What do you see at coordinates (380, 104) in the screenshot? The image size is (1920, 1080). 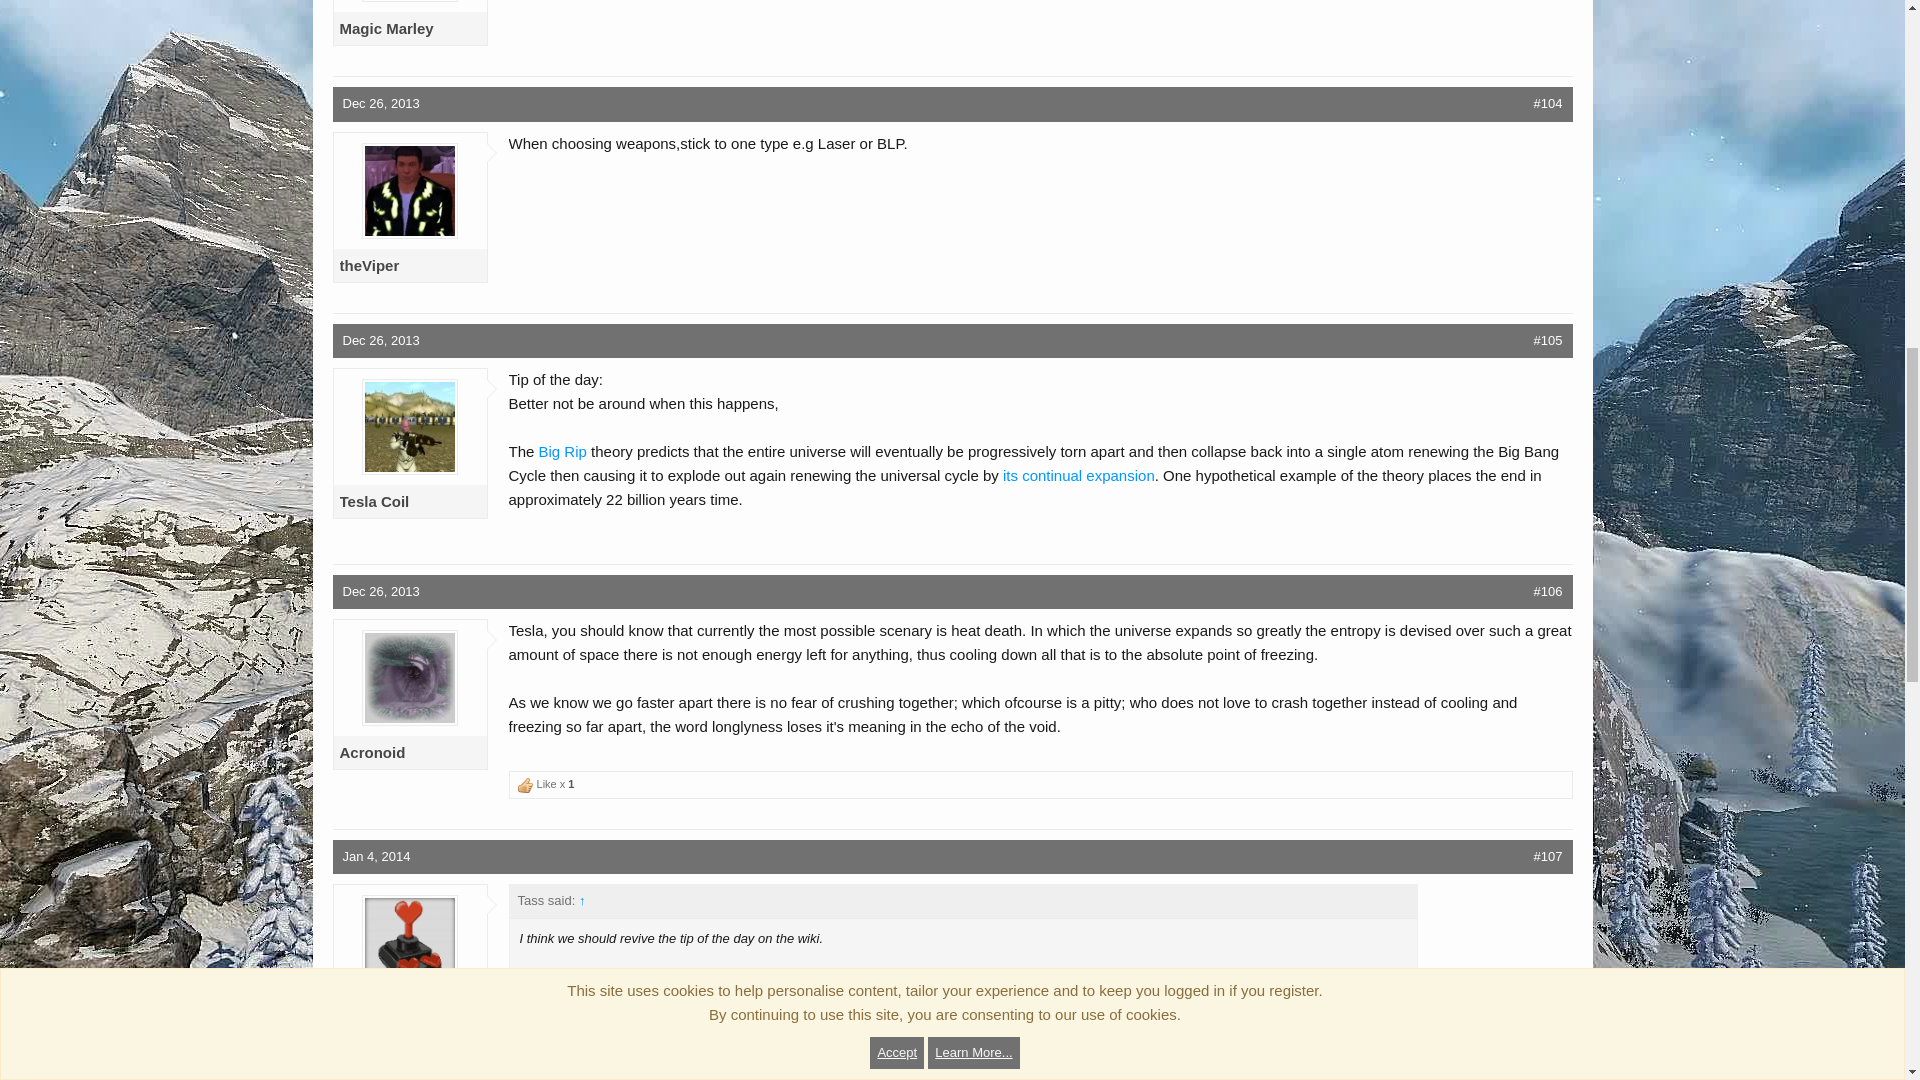 I see `Permalink` at bounding box center [380, 104].